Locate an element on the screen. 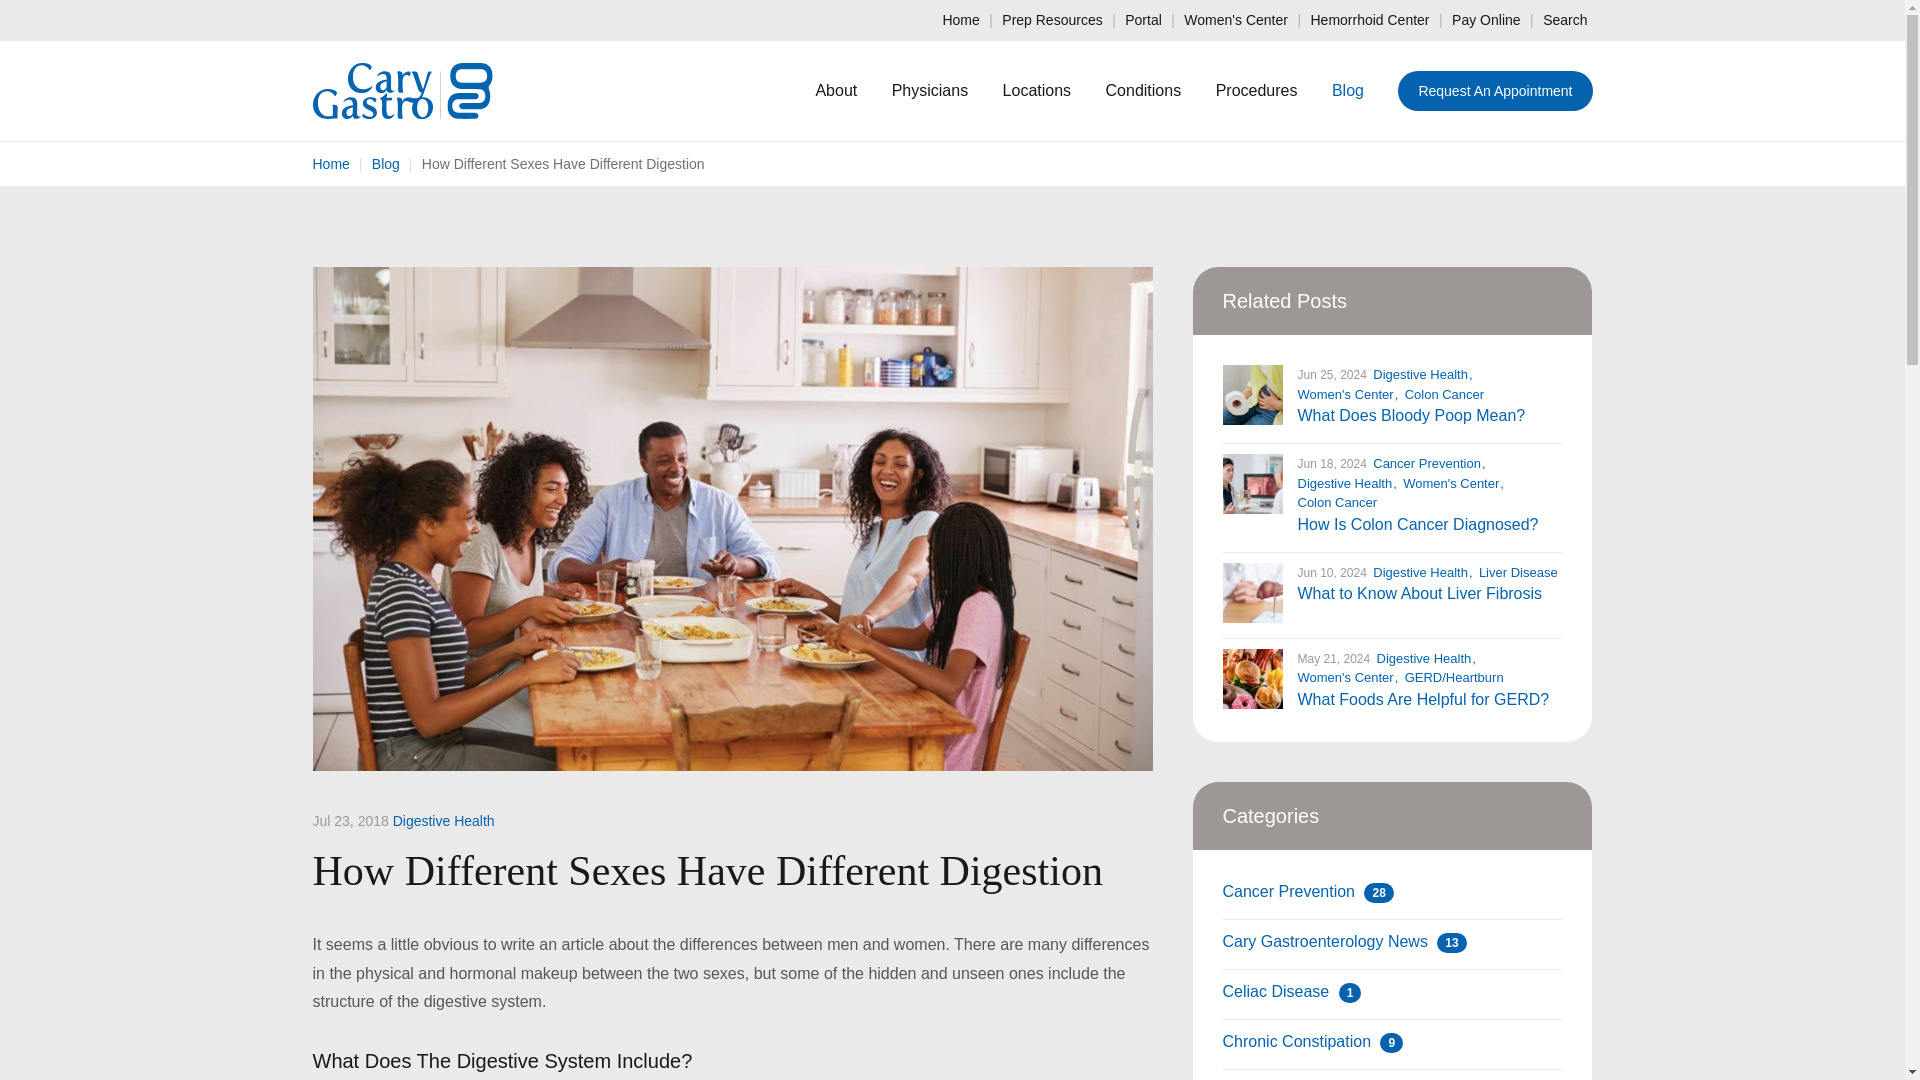  Search is located at coordinates (1567, 20).